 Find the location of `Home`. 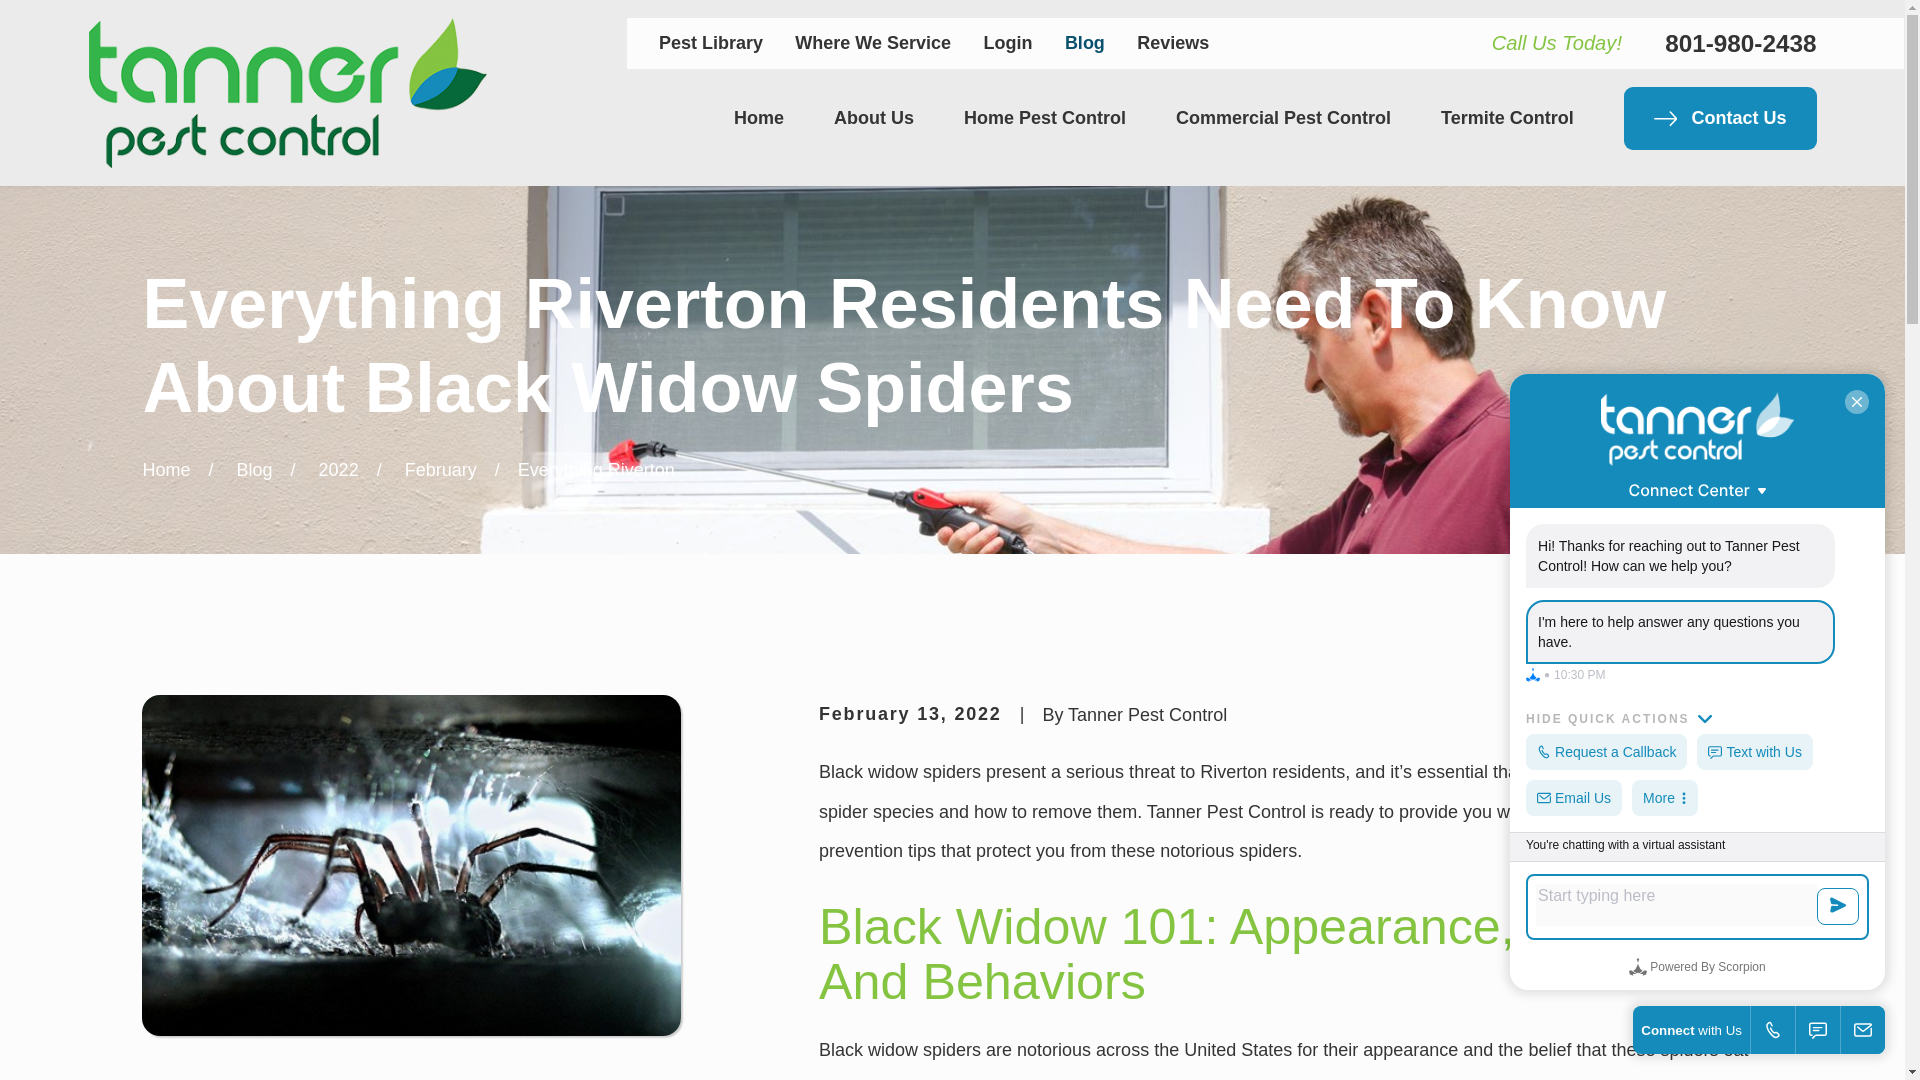

Home is located at coordinates (286, 93).